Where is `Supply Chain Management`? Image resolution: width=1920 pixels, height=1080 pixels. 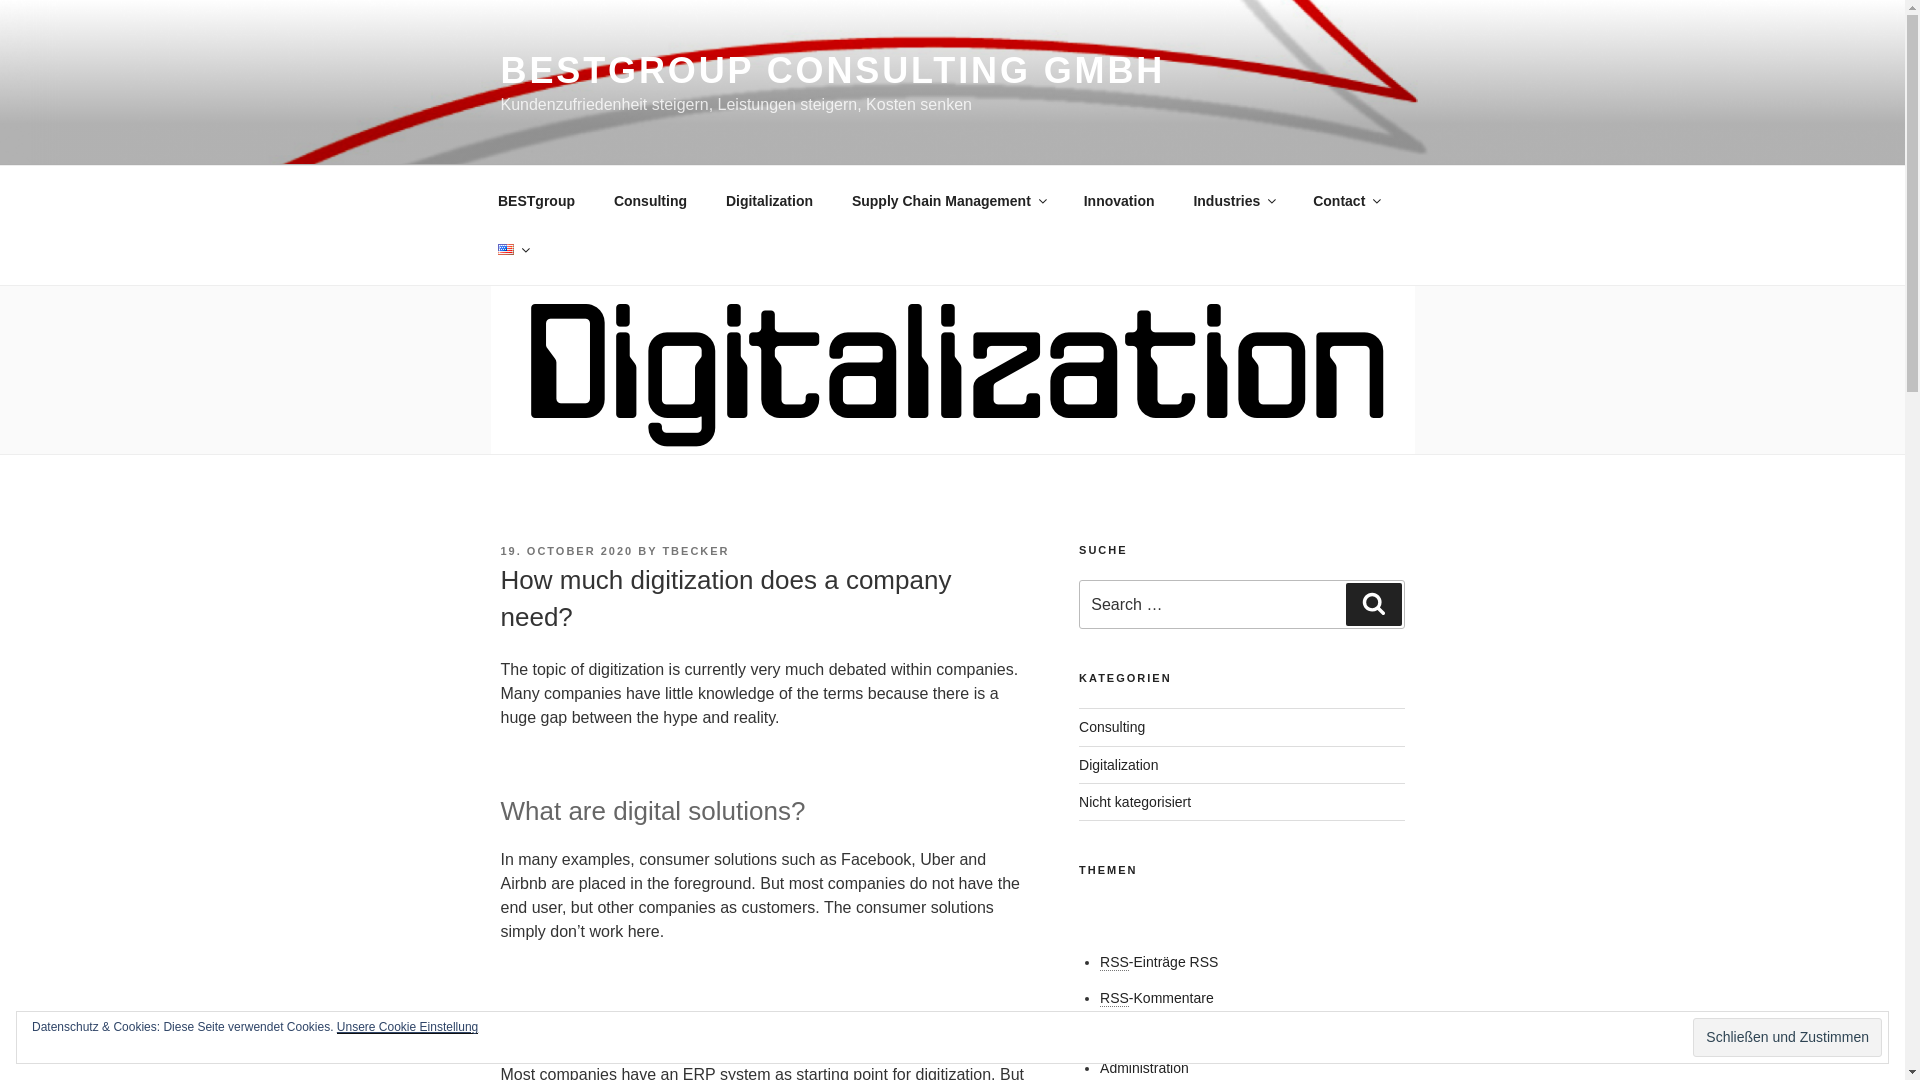 Supply Chain Management is located at coordinates (947, 200).